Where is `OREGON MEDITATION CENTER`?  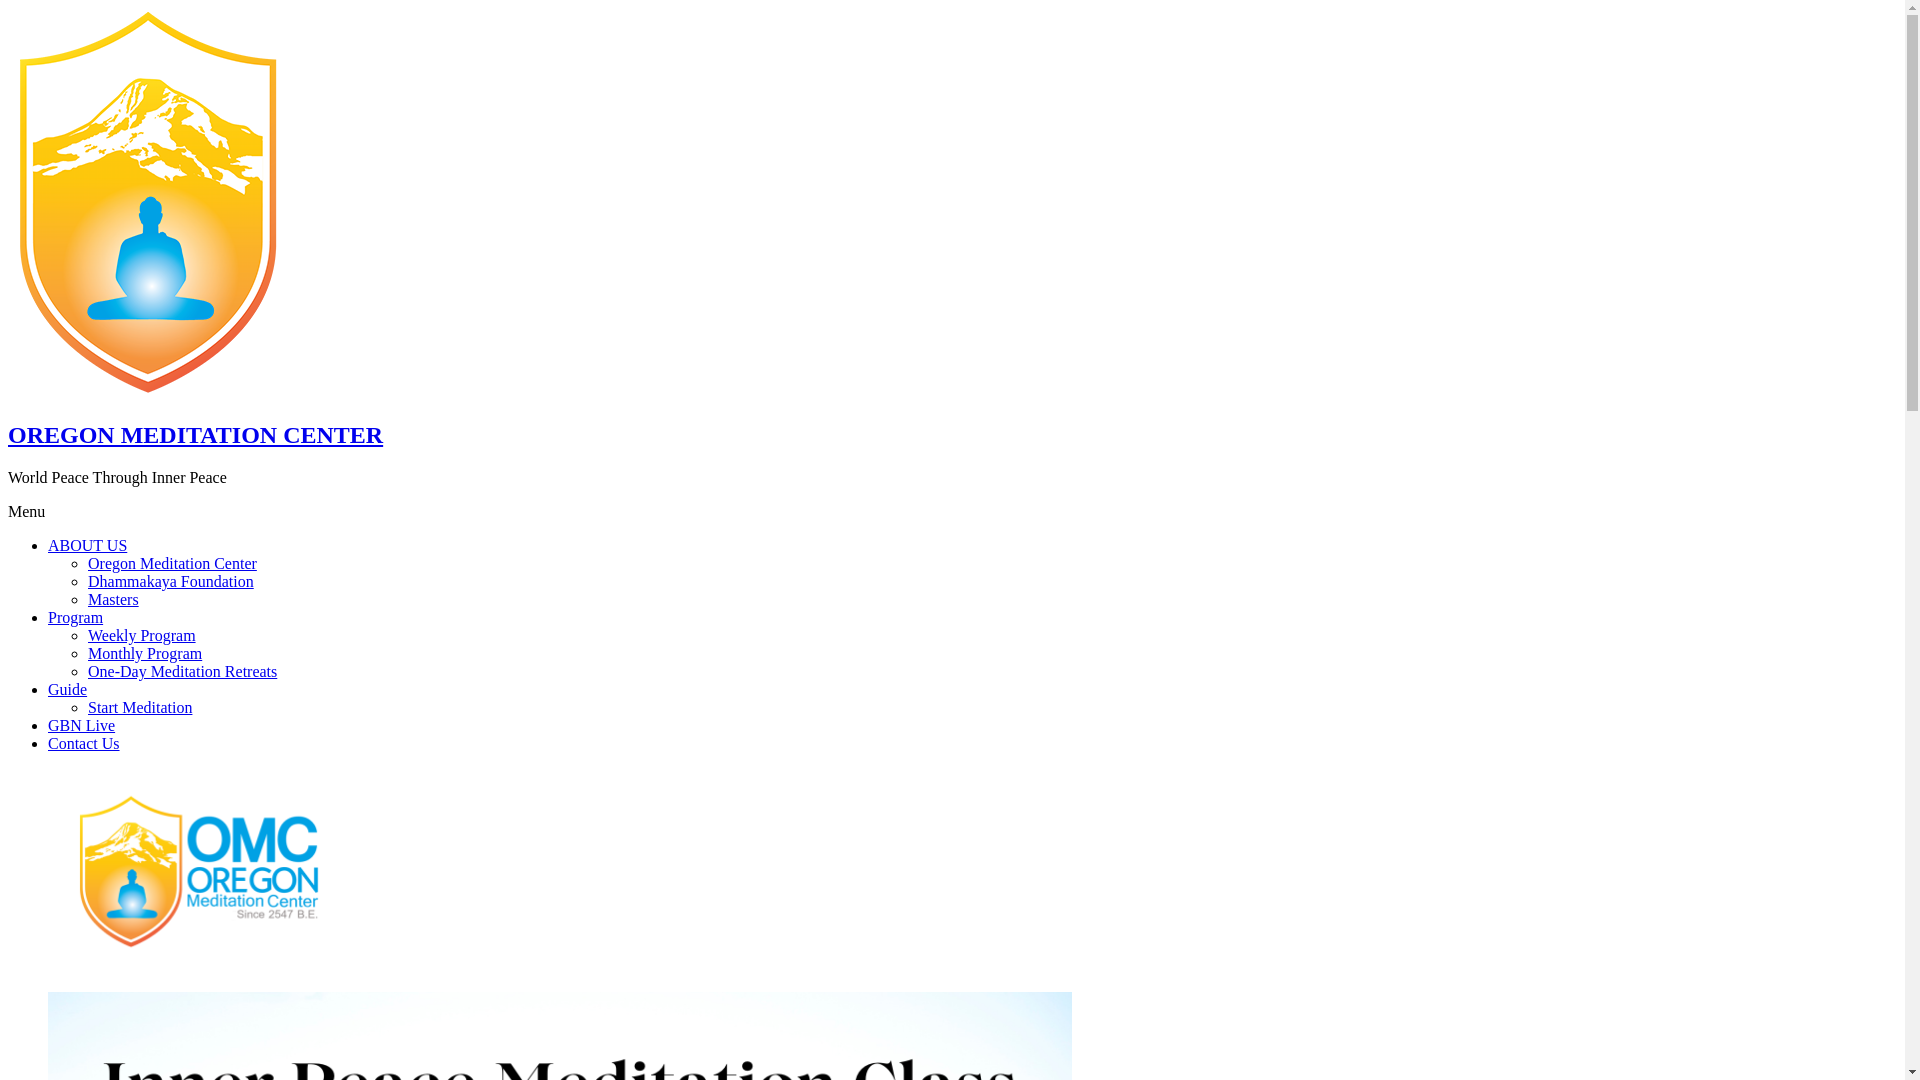 OREGON MEDITATION CENTER is located at coordinates (196, 435).